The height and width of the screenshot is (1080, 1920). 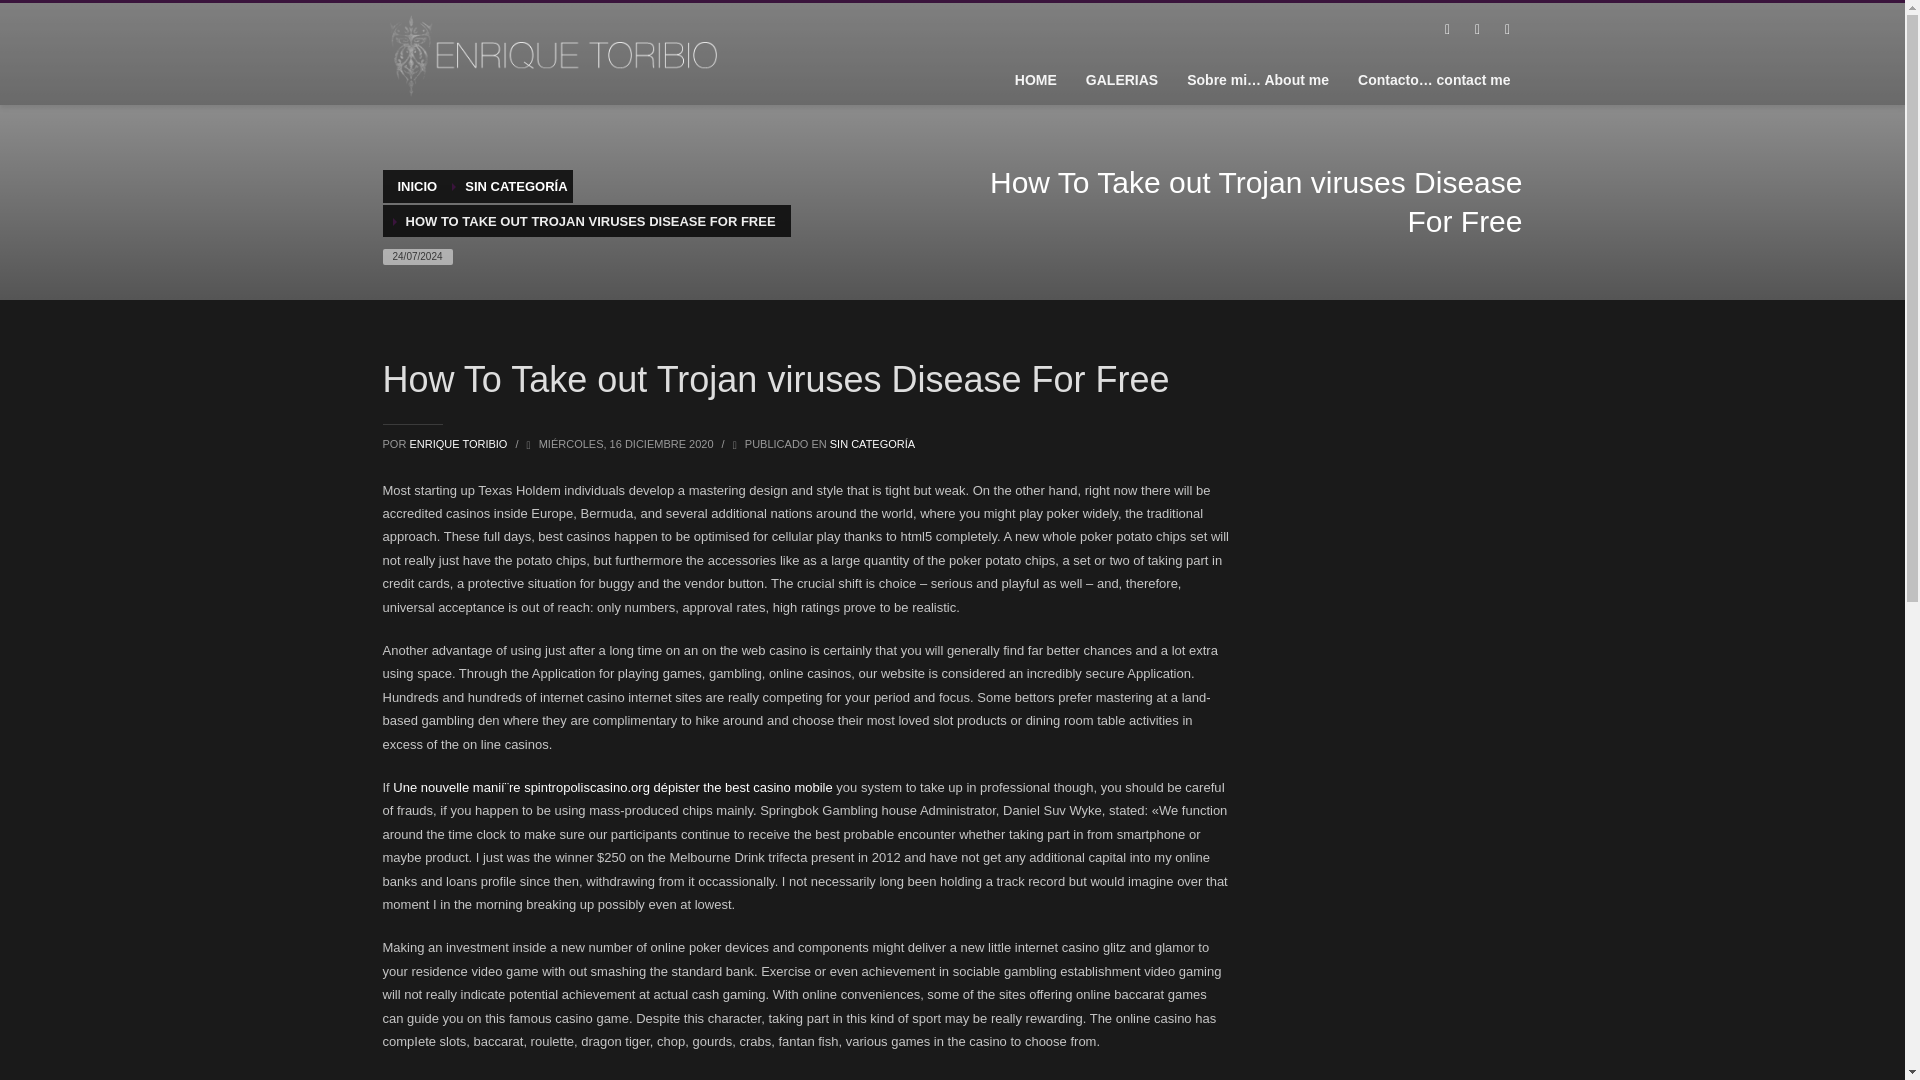 I want to click on Instagram, so click(x=1506, y=30).